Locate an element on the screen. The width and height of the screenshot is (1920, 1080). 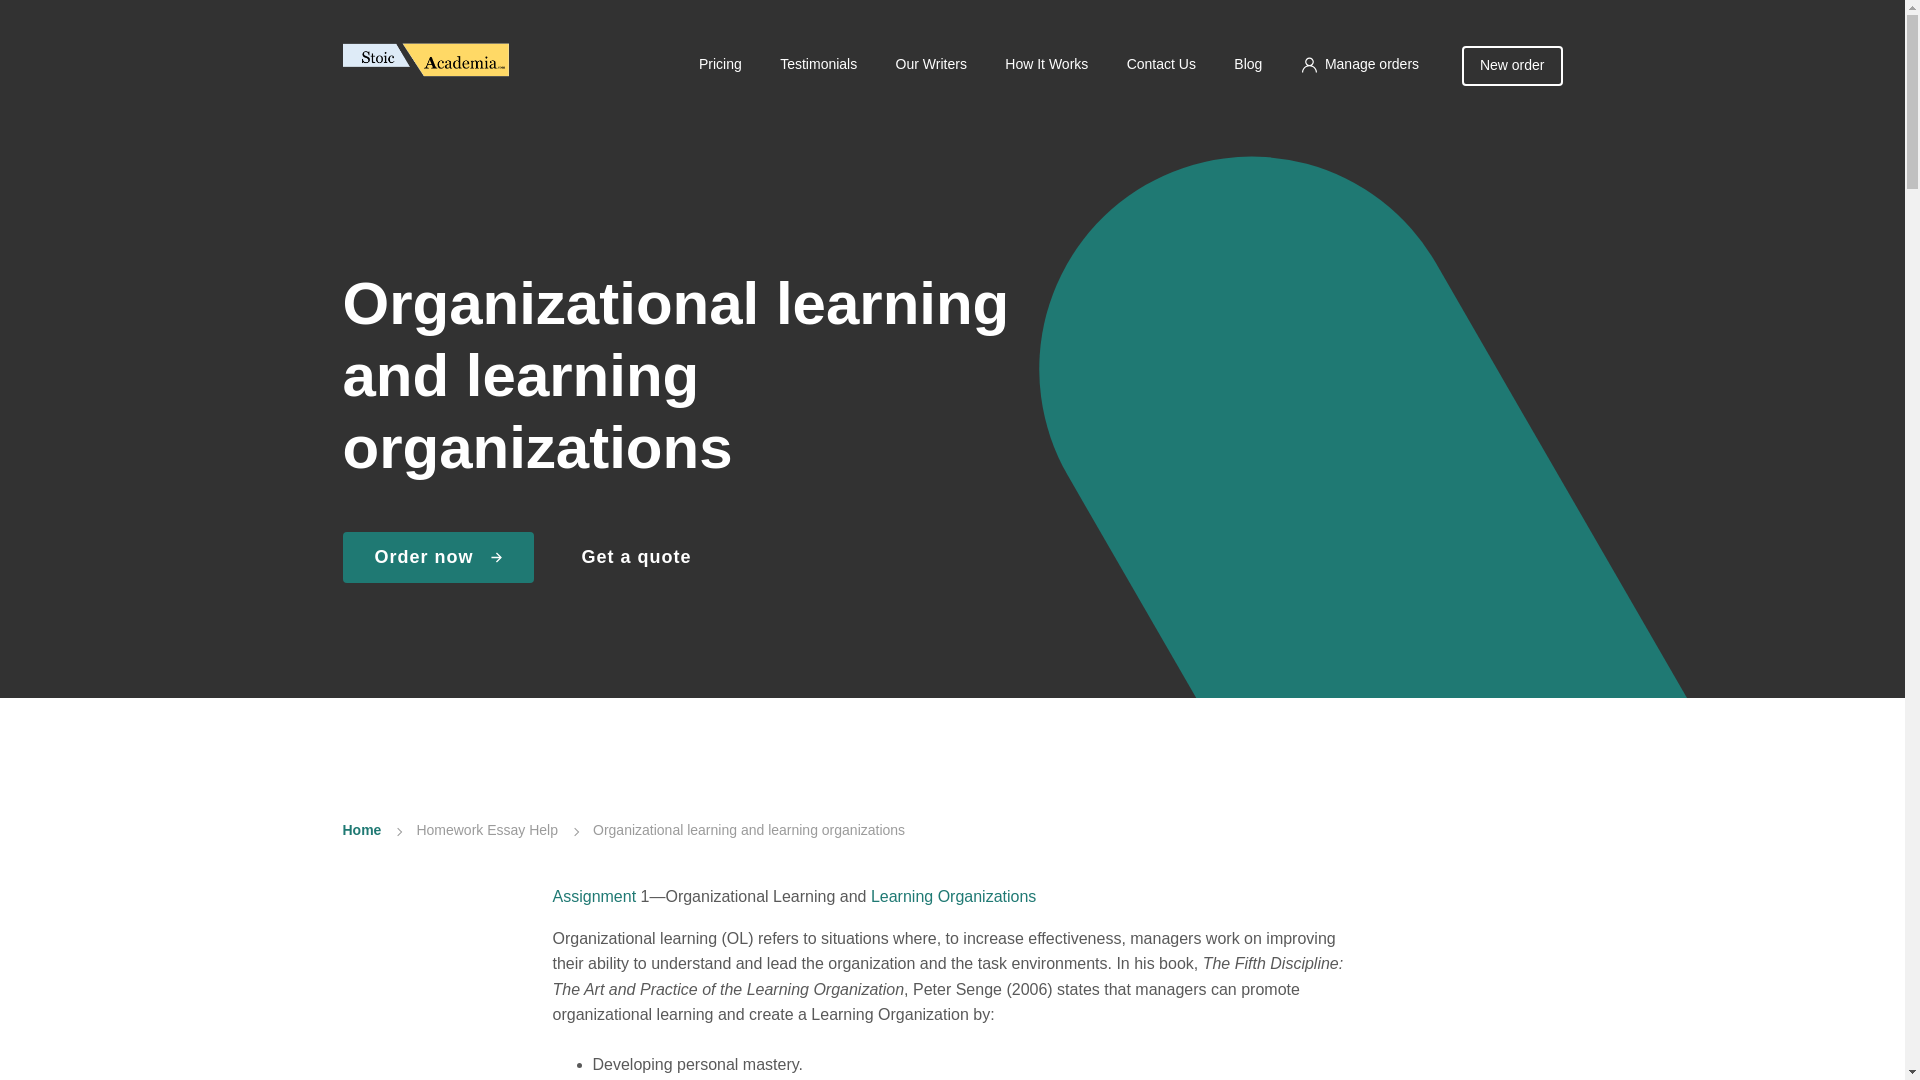
Contact Us is located at coordinates (1162, 64).